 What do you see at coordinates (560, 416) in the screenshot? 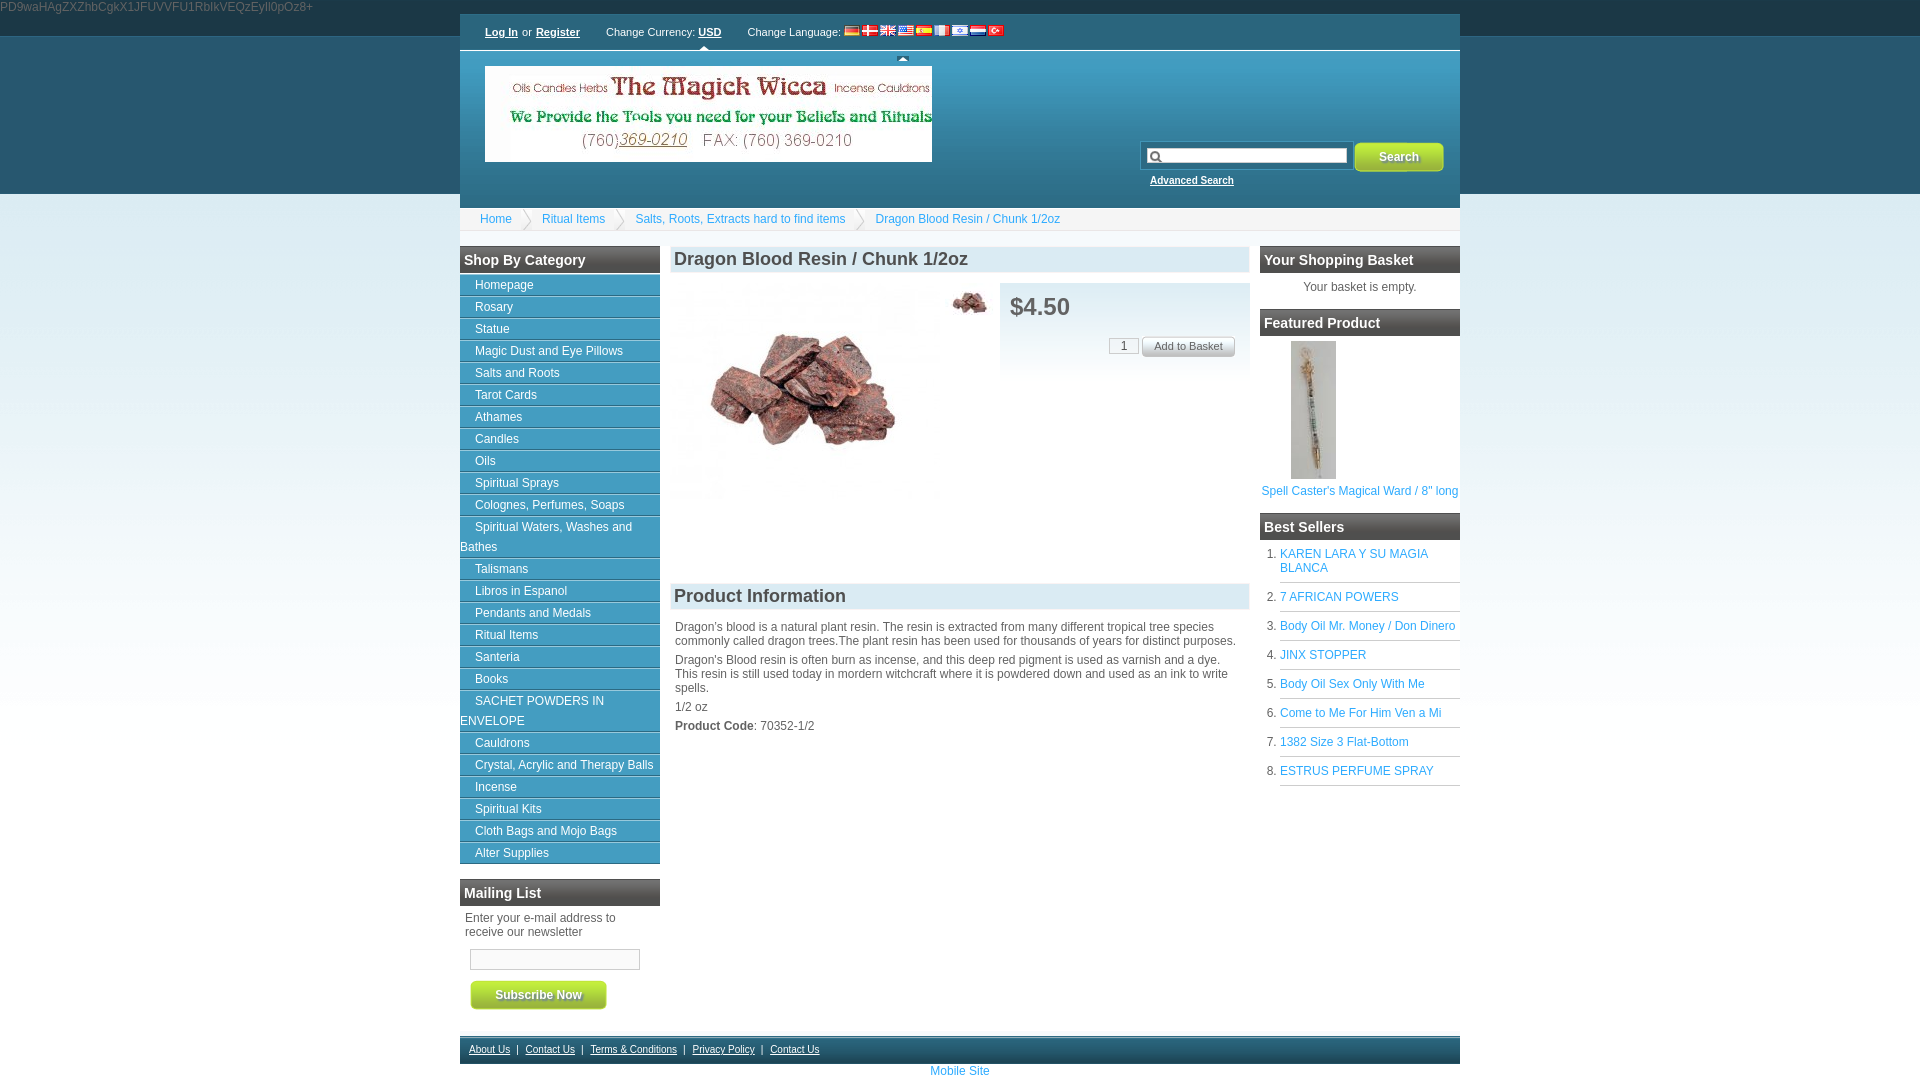
I see `Athames` at bounding box center [560, 416].